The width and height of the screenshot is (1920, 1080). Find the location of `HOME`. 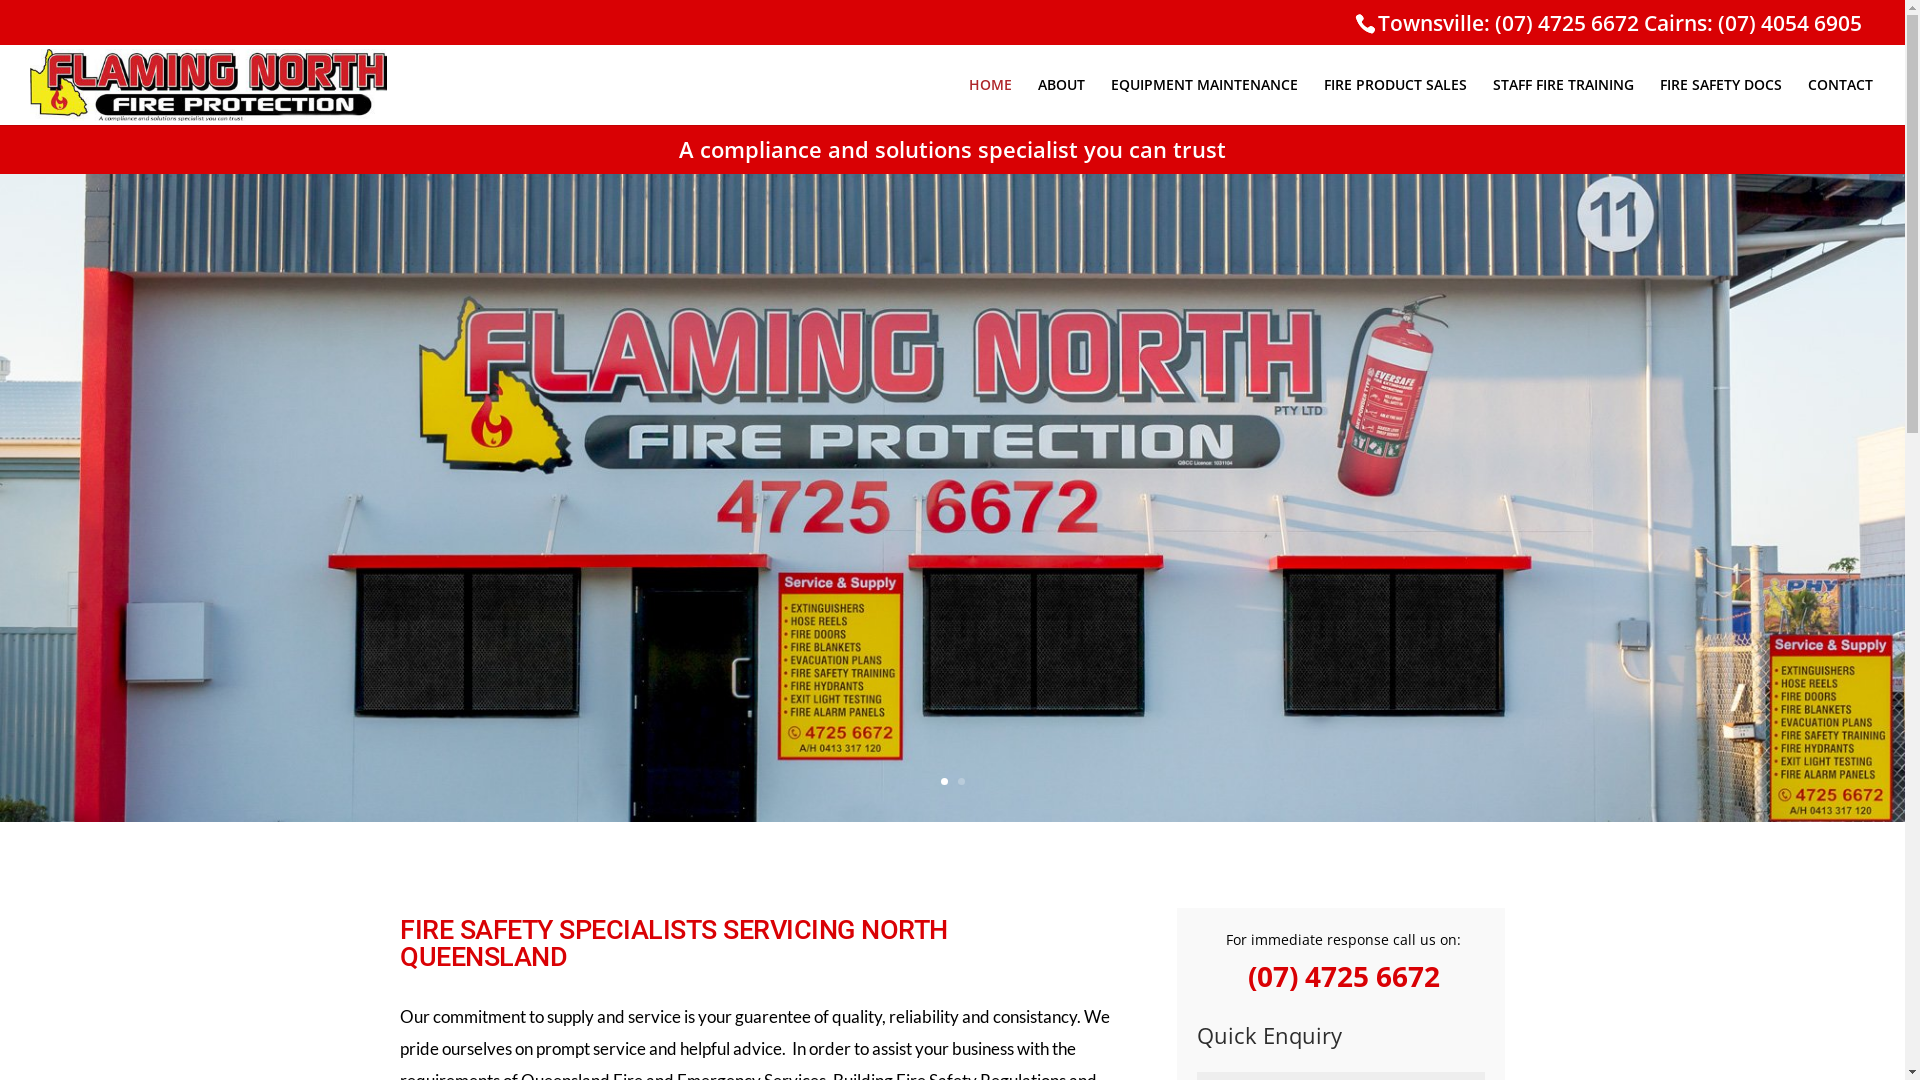

HOME is located at coordinates (990, 101).